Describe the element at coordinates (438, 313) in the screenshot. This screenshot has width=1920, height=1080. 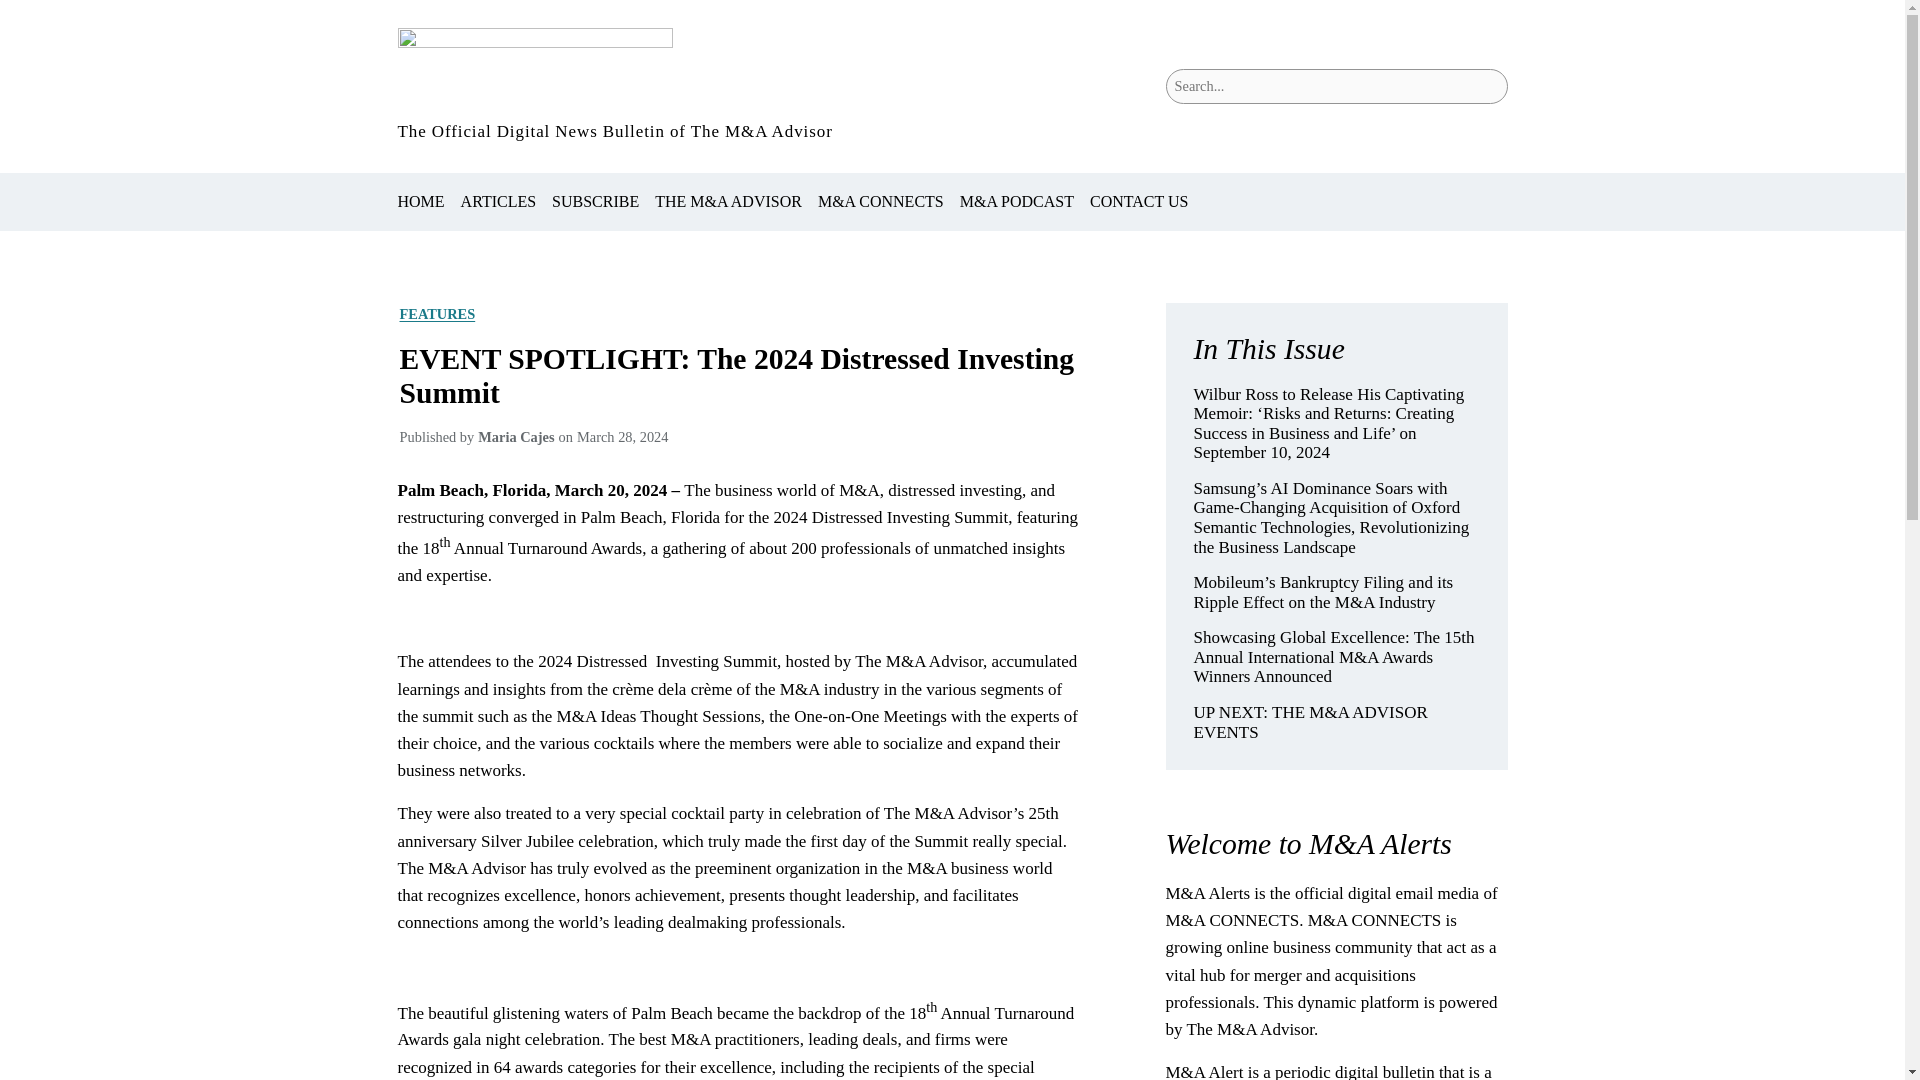
I see `FEATURES` at that location.